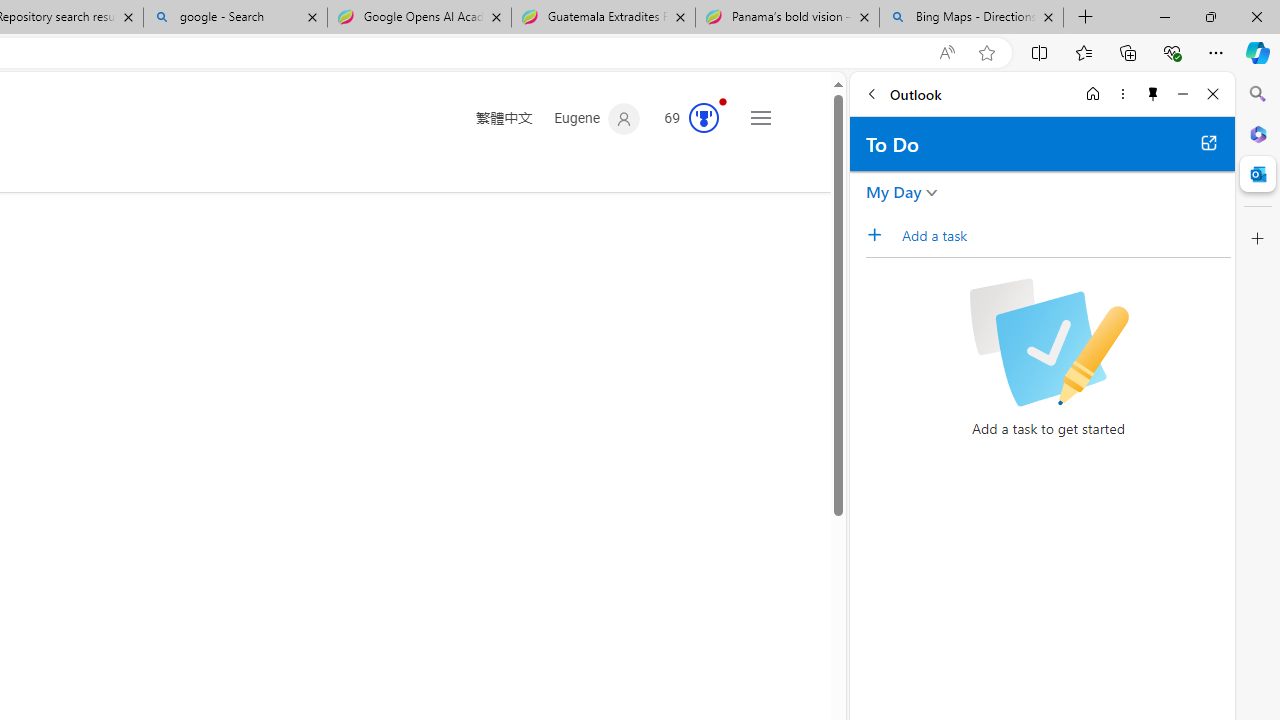 The image size is (1280, 720). I want to click on AutomationID: rh_meter, so click(704, 118).